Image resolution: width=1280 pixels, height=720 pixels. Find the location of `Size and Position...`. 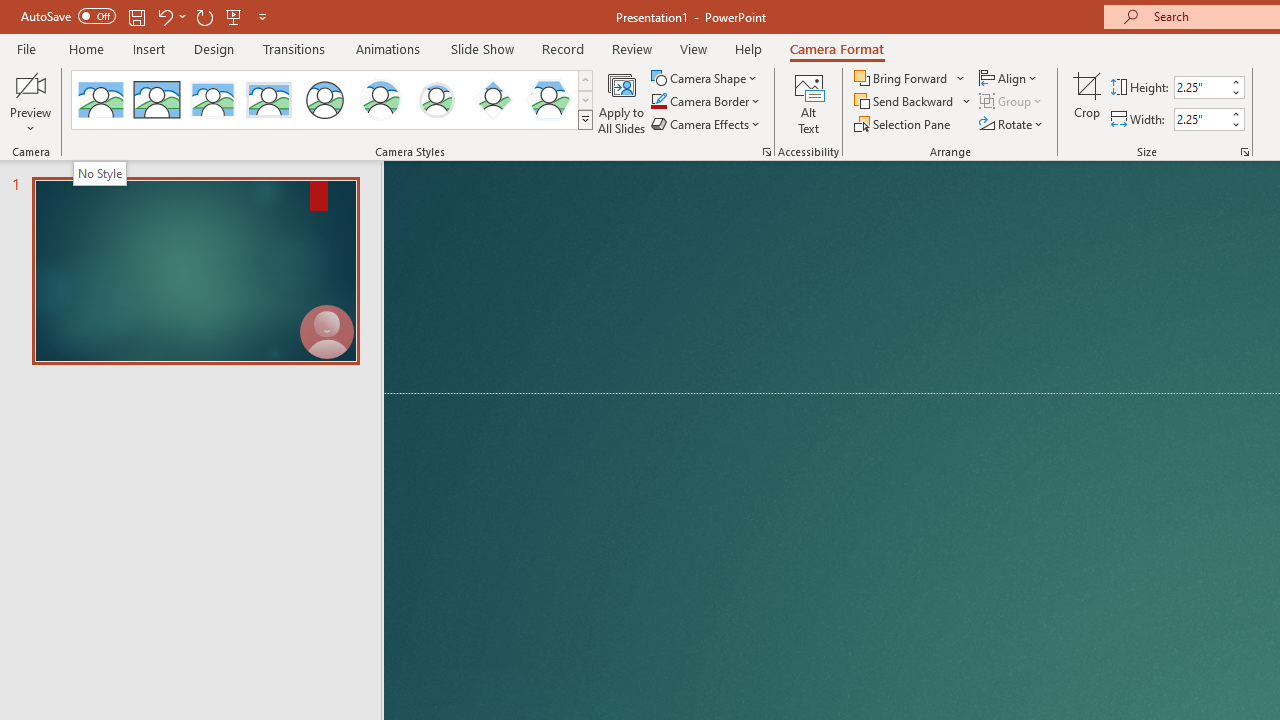

Size and Position... is located at coordinates (1244, 152).